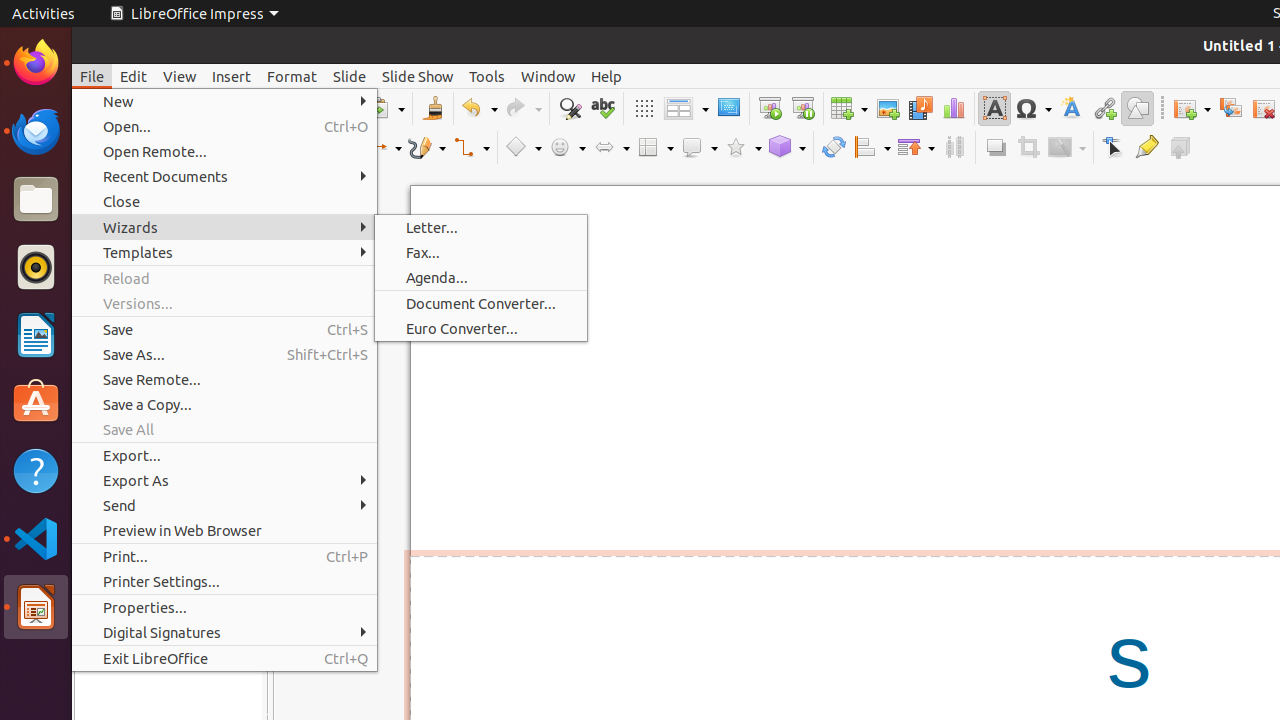  What do you see at coordinates (134, 76) in the screenshot?
I see `Edit` at bounding box center [134, 76].